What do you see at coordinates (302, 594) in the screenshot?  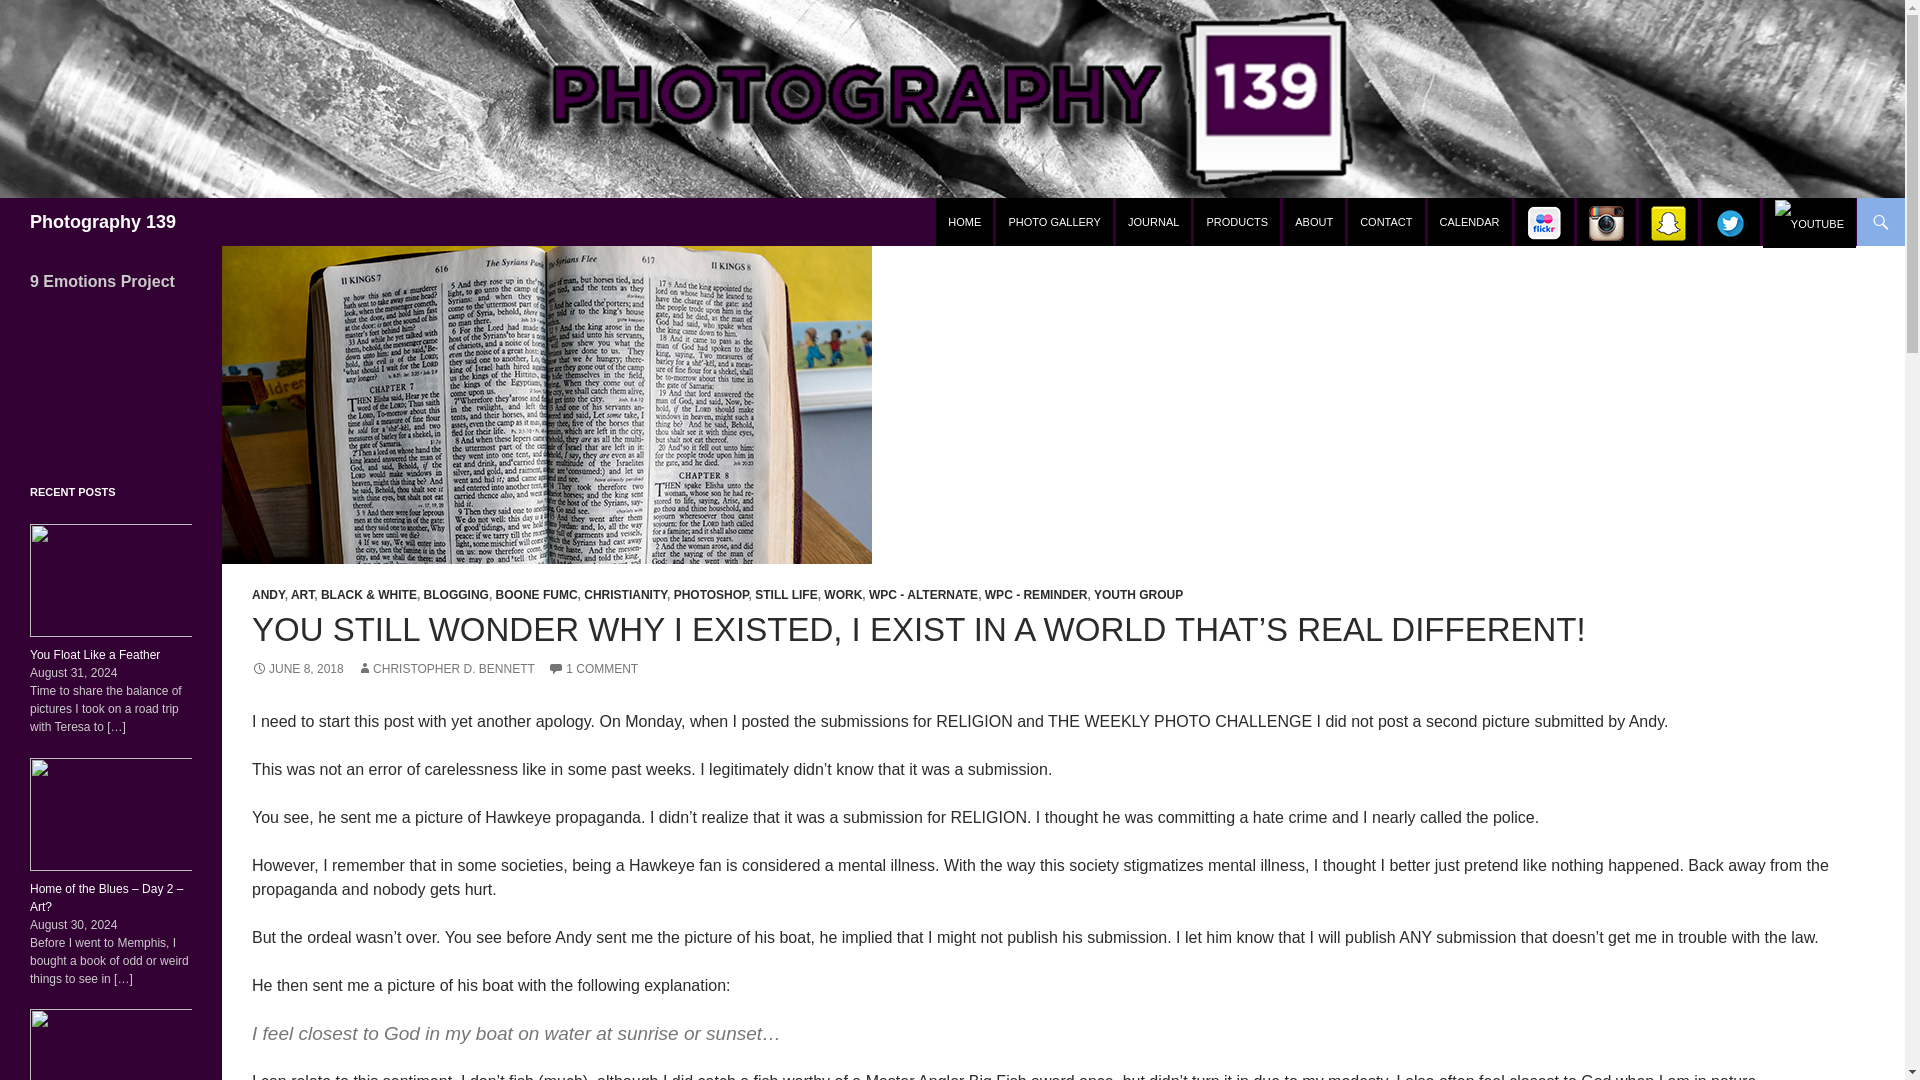 I see `ART` at bounding box center [302, 594].